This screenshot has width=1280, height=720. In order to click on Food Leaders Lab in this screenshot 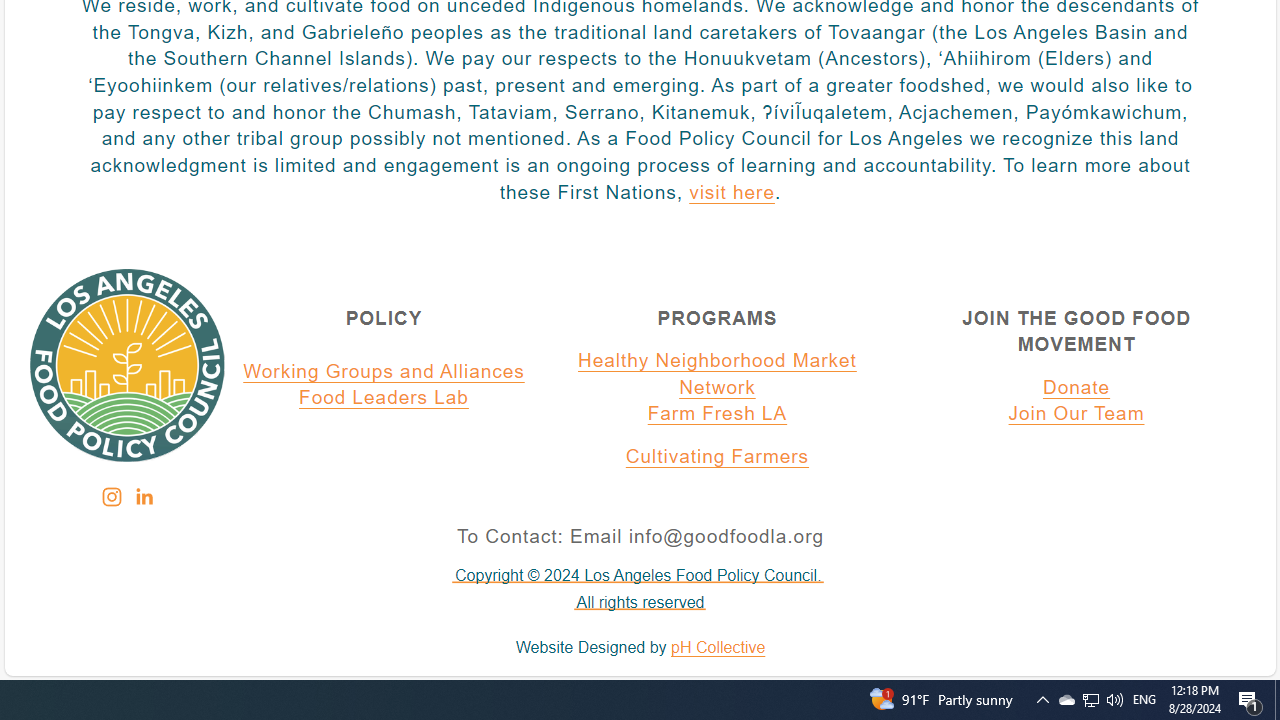, I will do `click(384, 399)`.